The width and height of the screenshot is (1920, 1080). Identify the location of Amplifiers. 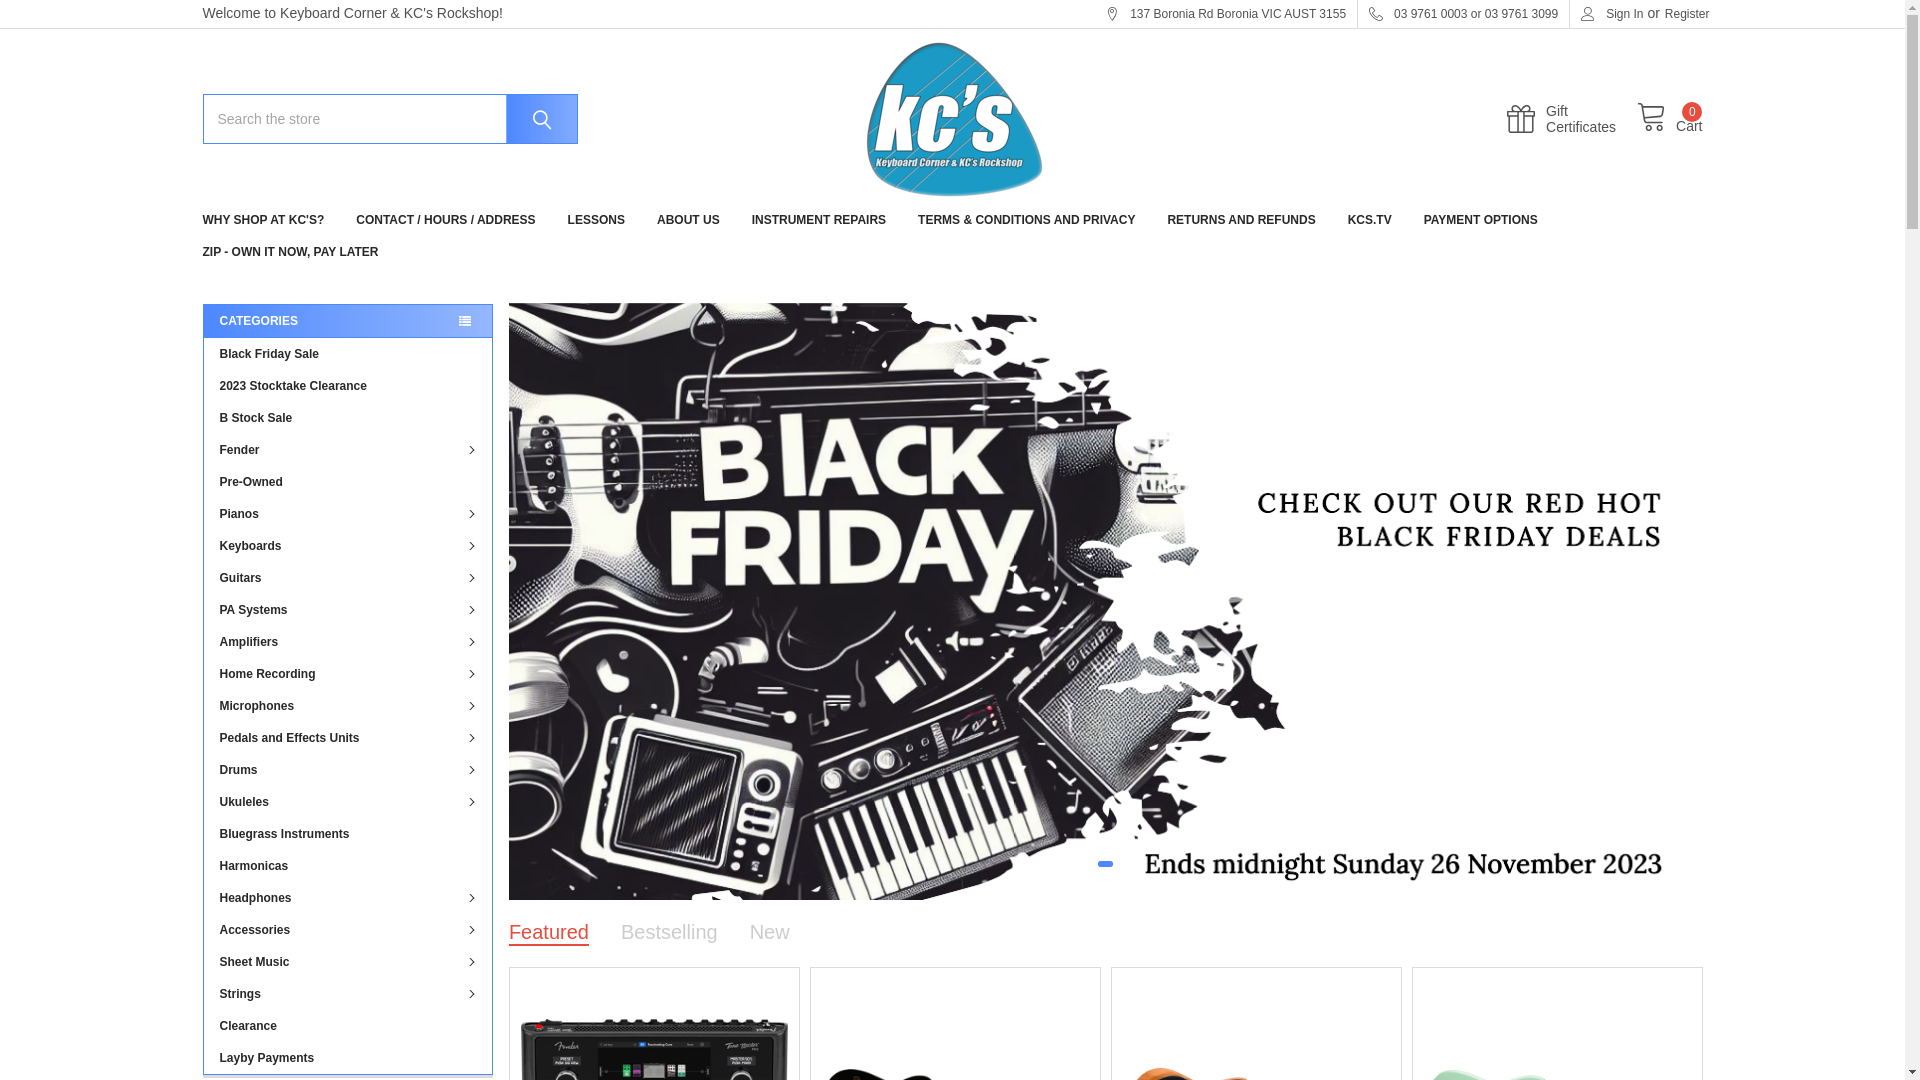
(348, 642).